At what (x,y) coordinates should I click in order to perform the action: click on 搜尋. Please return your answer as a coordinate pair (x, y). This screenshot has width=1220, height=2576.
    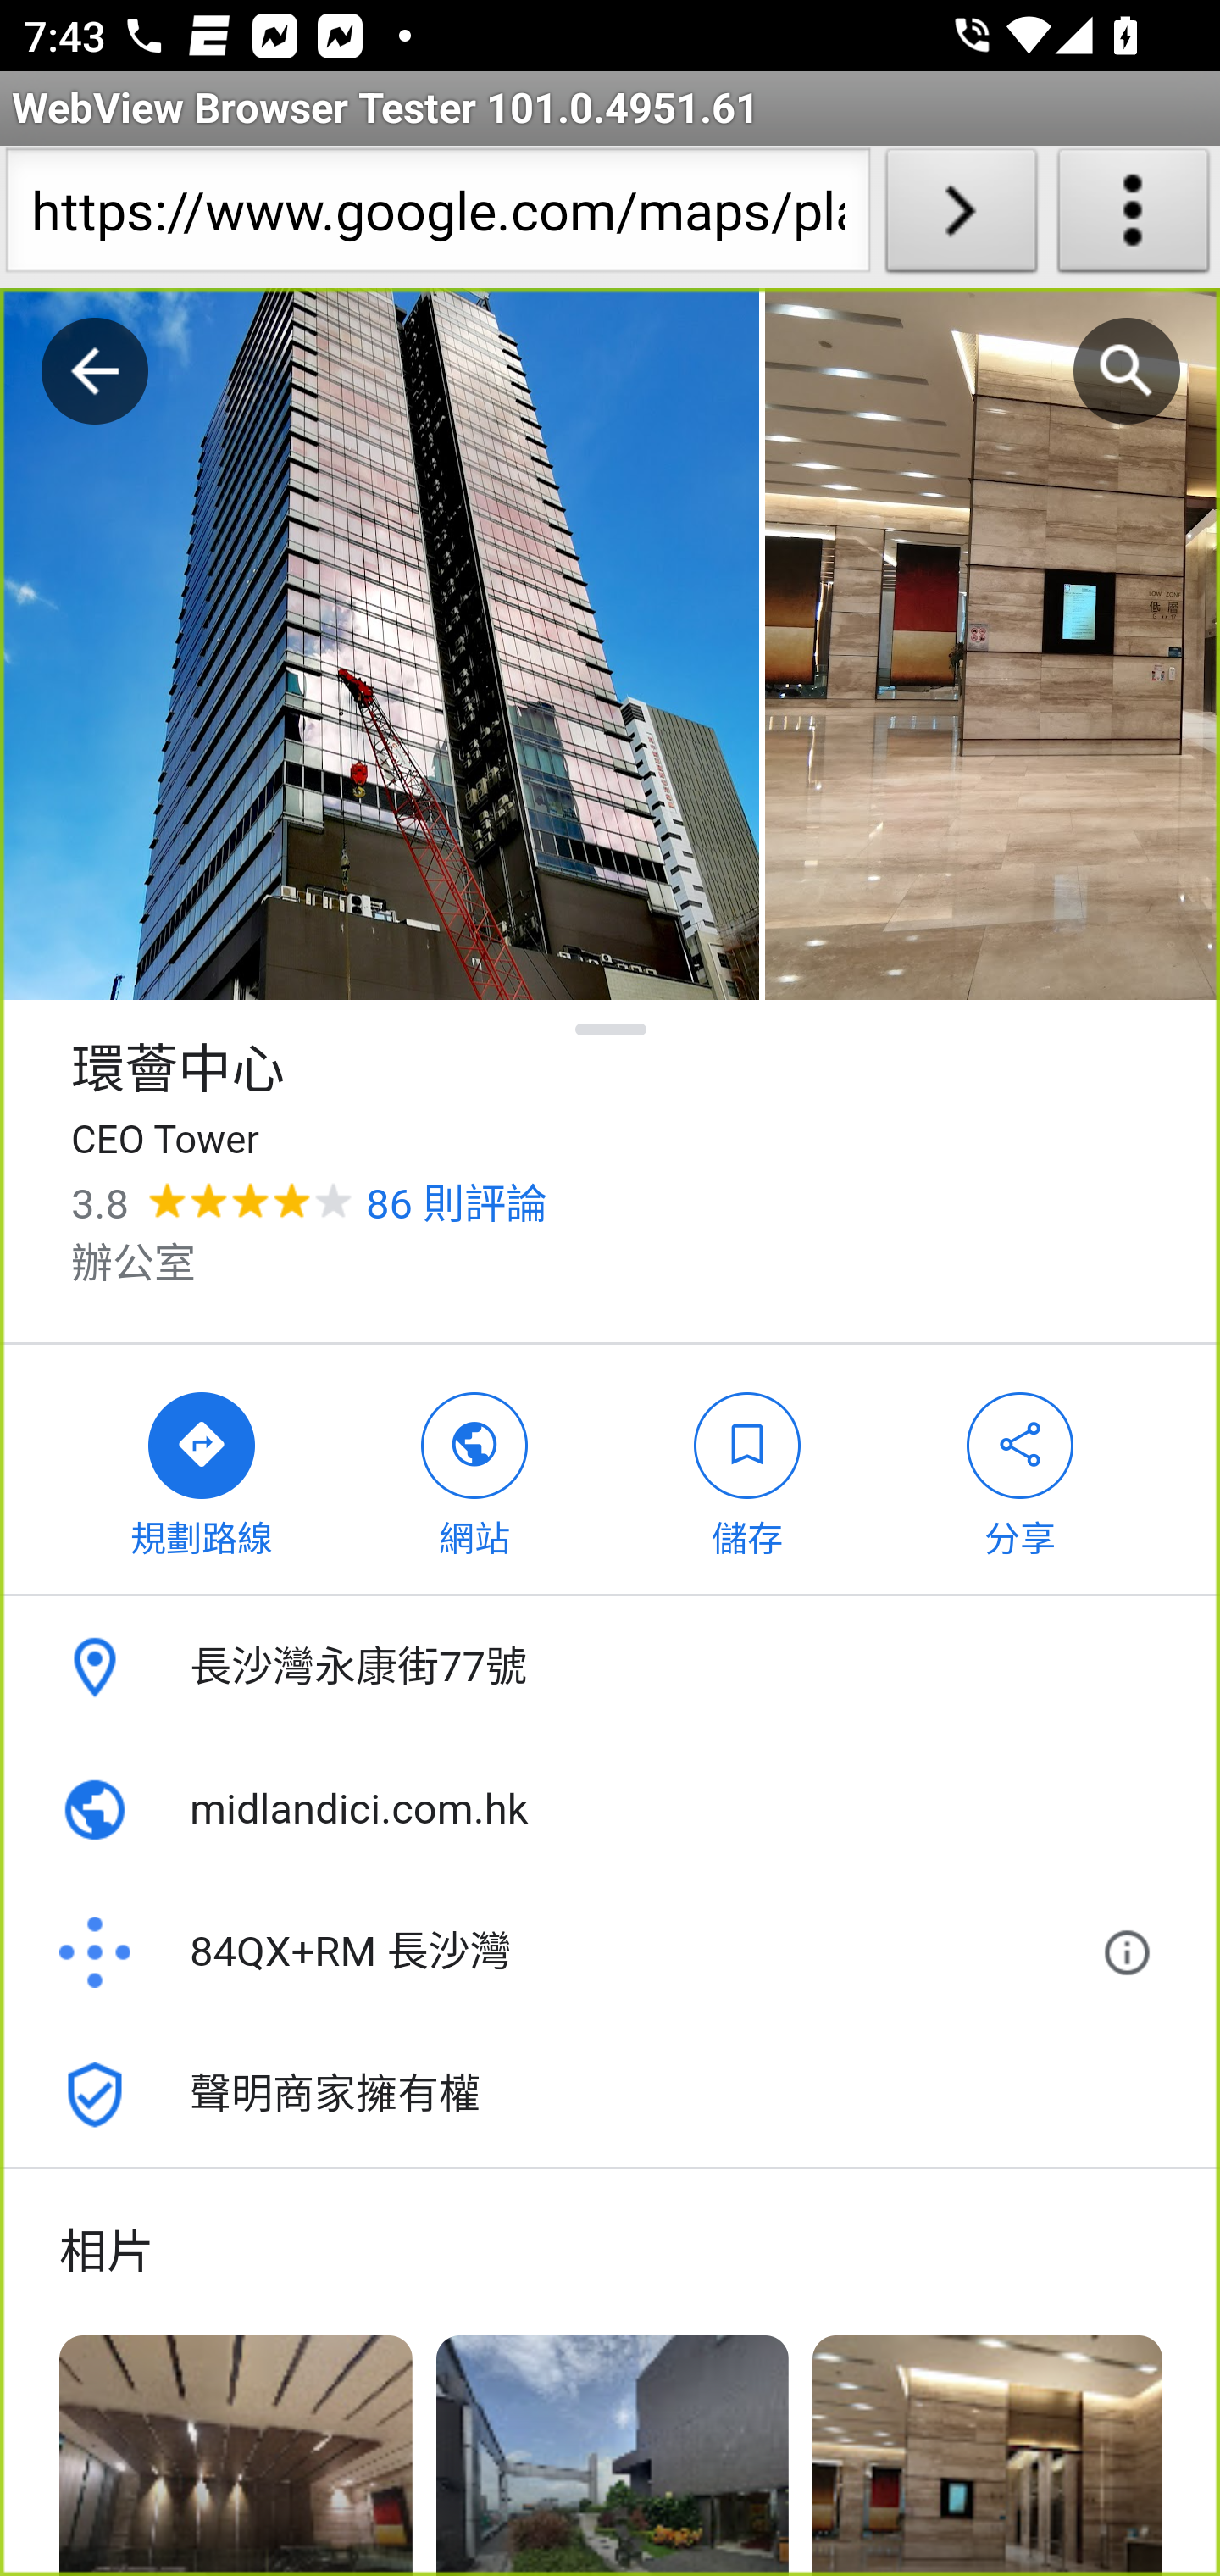
    Looking at the image, I should click on (1127, 371).